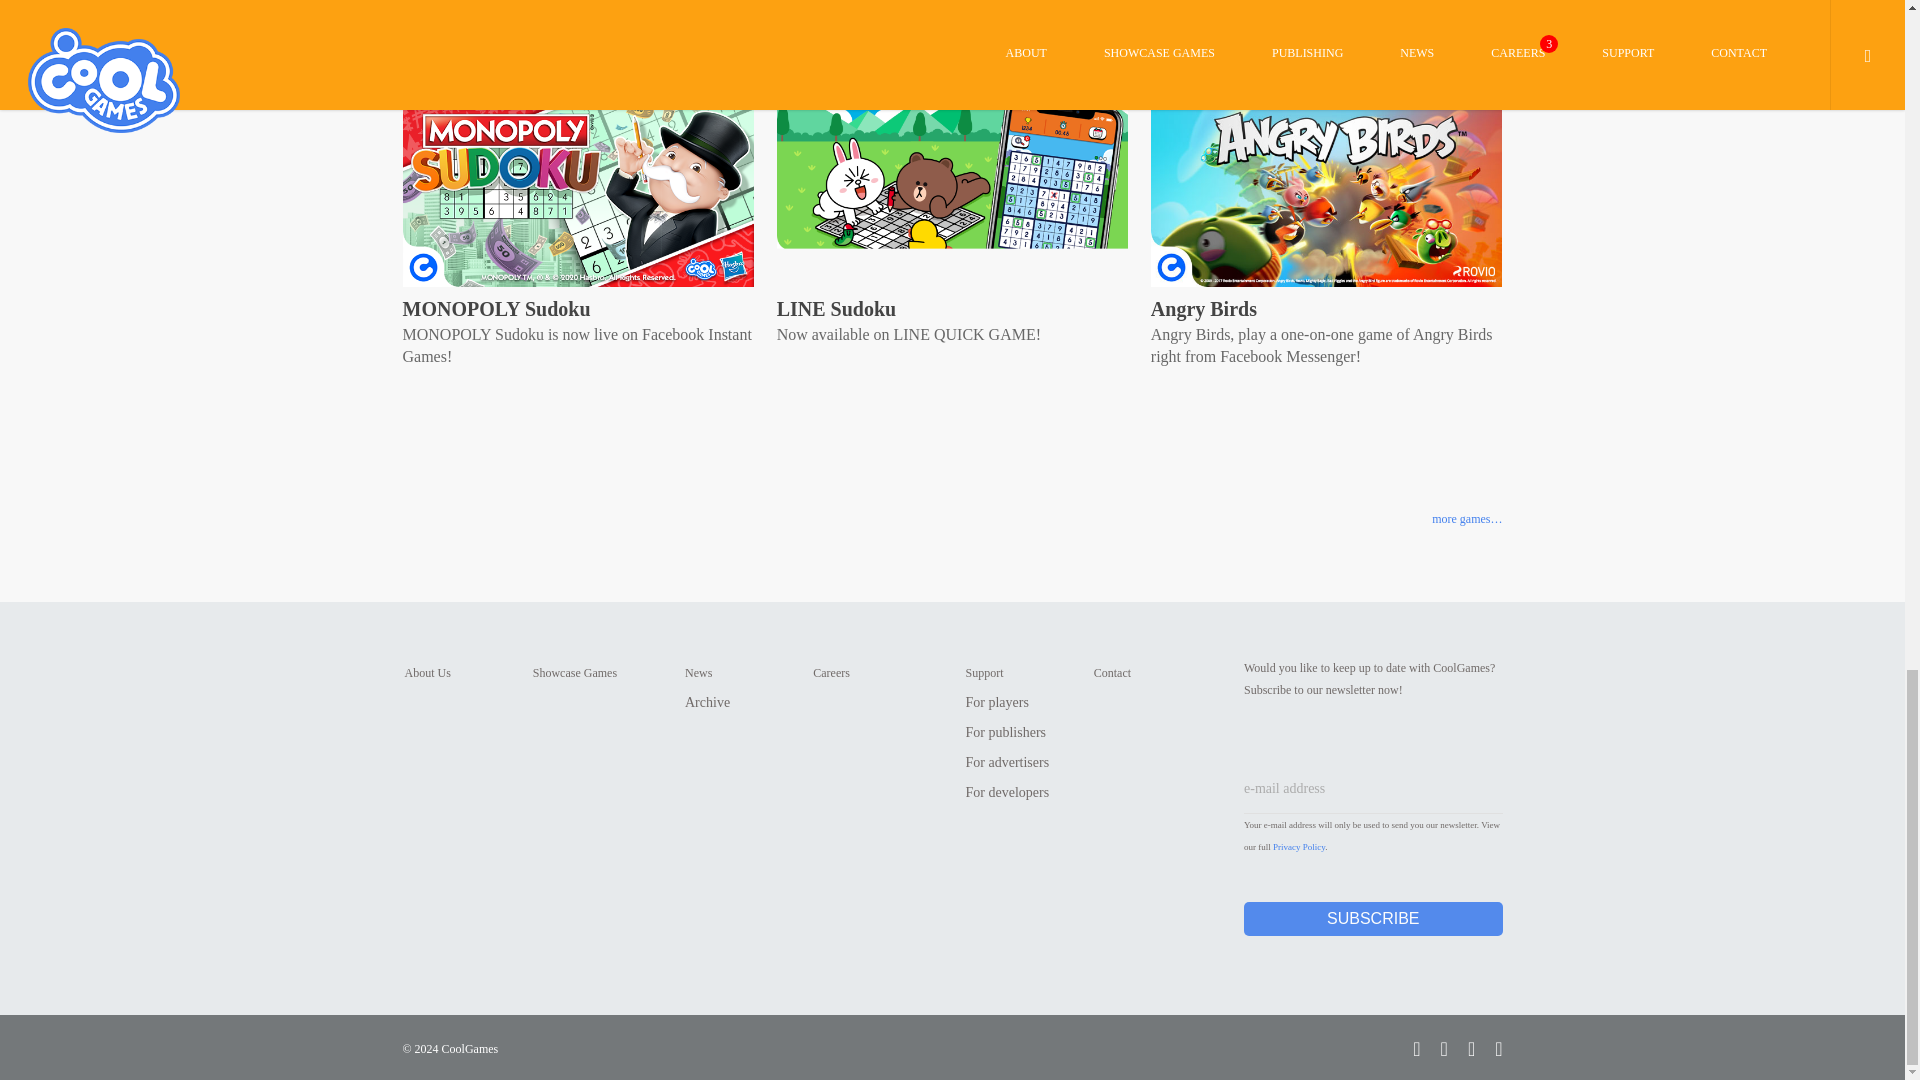  I want to click on For advertisers, so click(1008, 762).